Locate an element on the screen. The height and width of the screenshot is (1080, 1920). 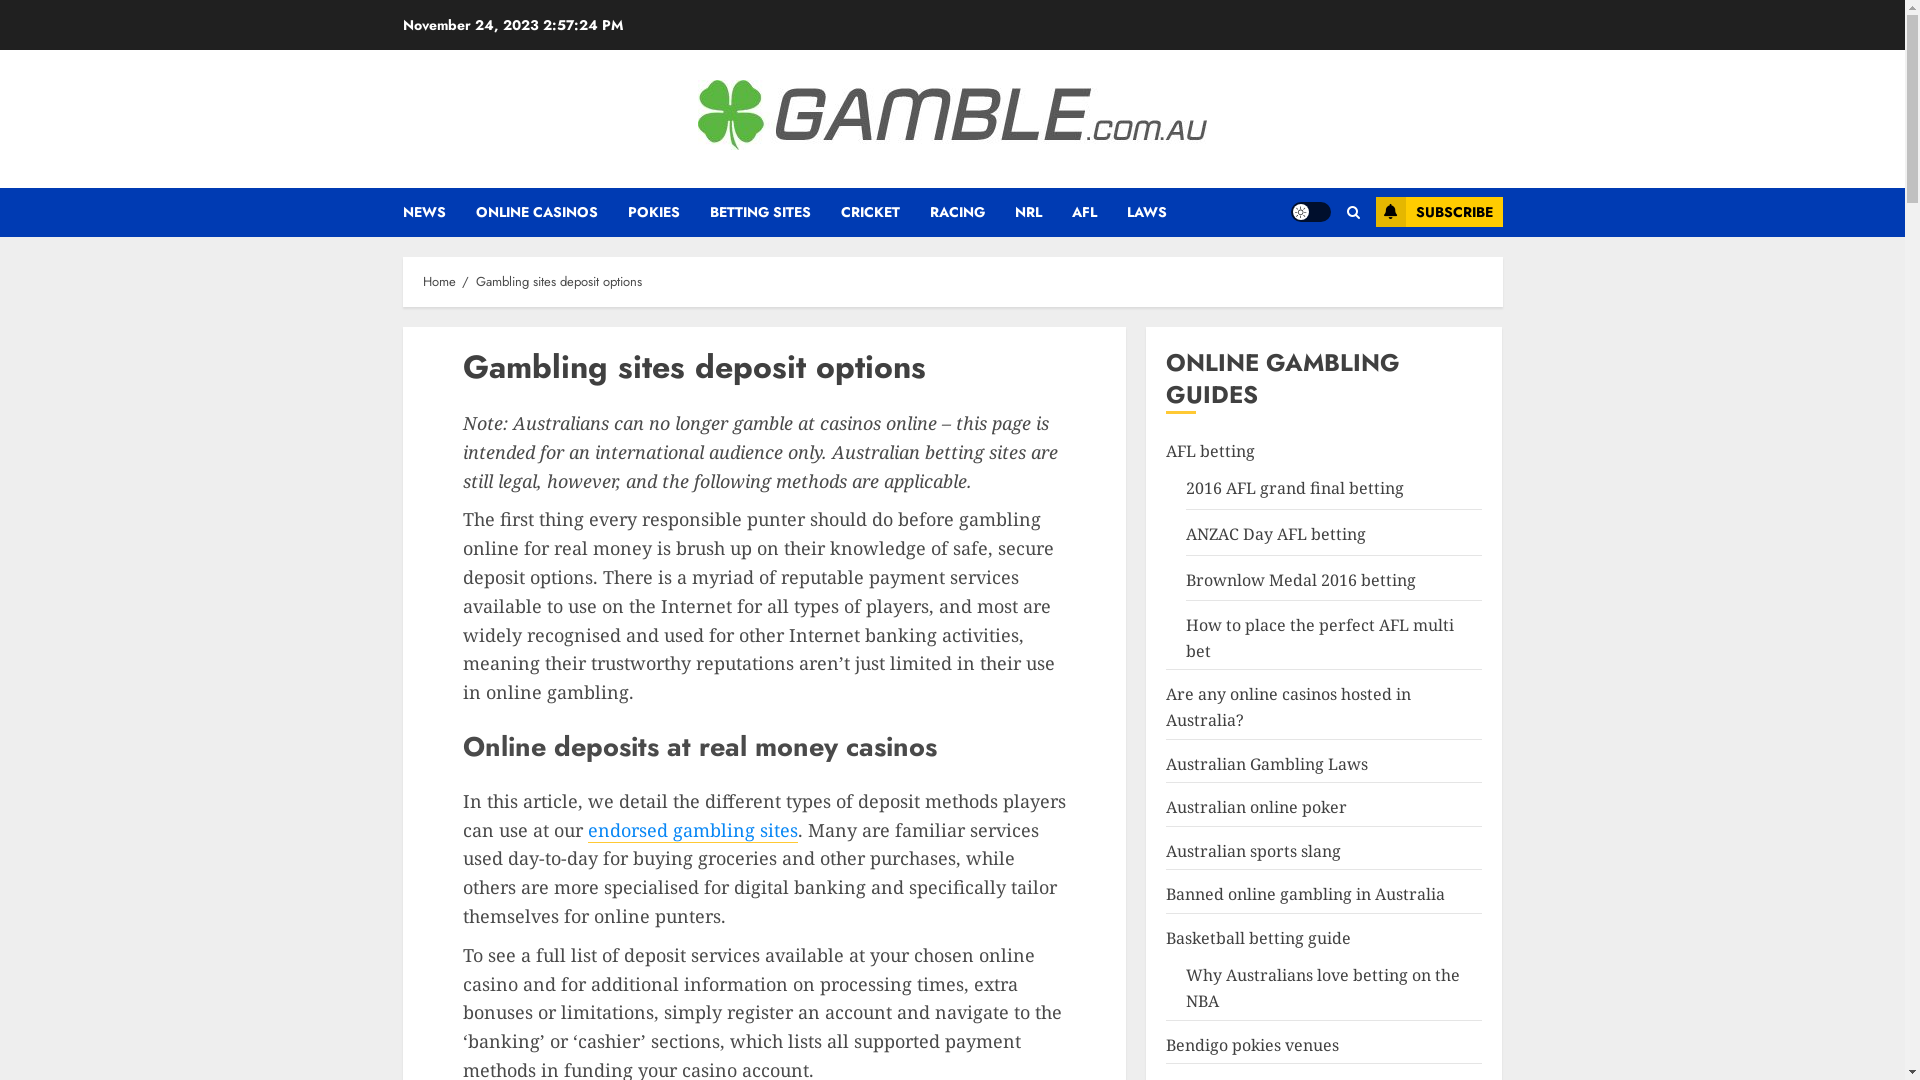
NEWS is located at coordinates (438, 212).